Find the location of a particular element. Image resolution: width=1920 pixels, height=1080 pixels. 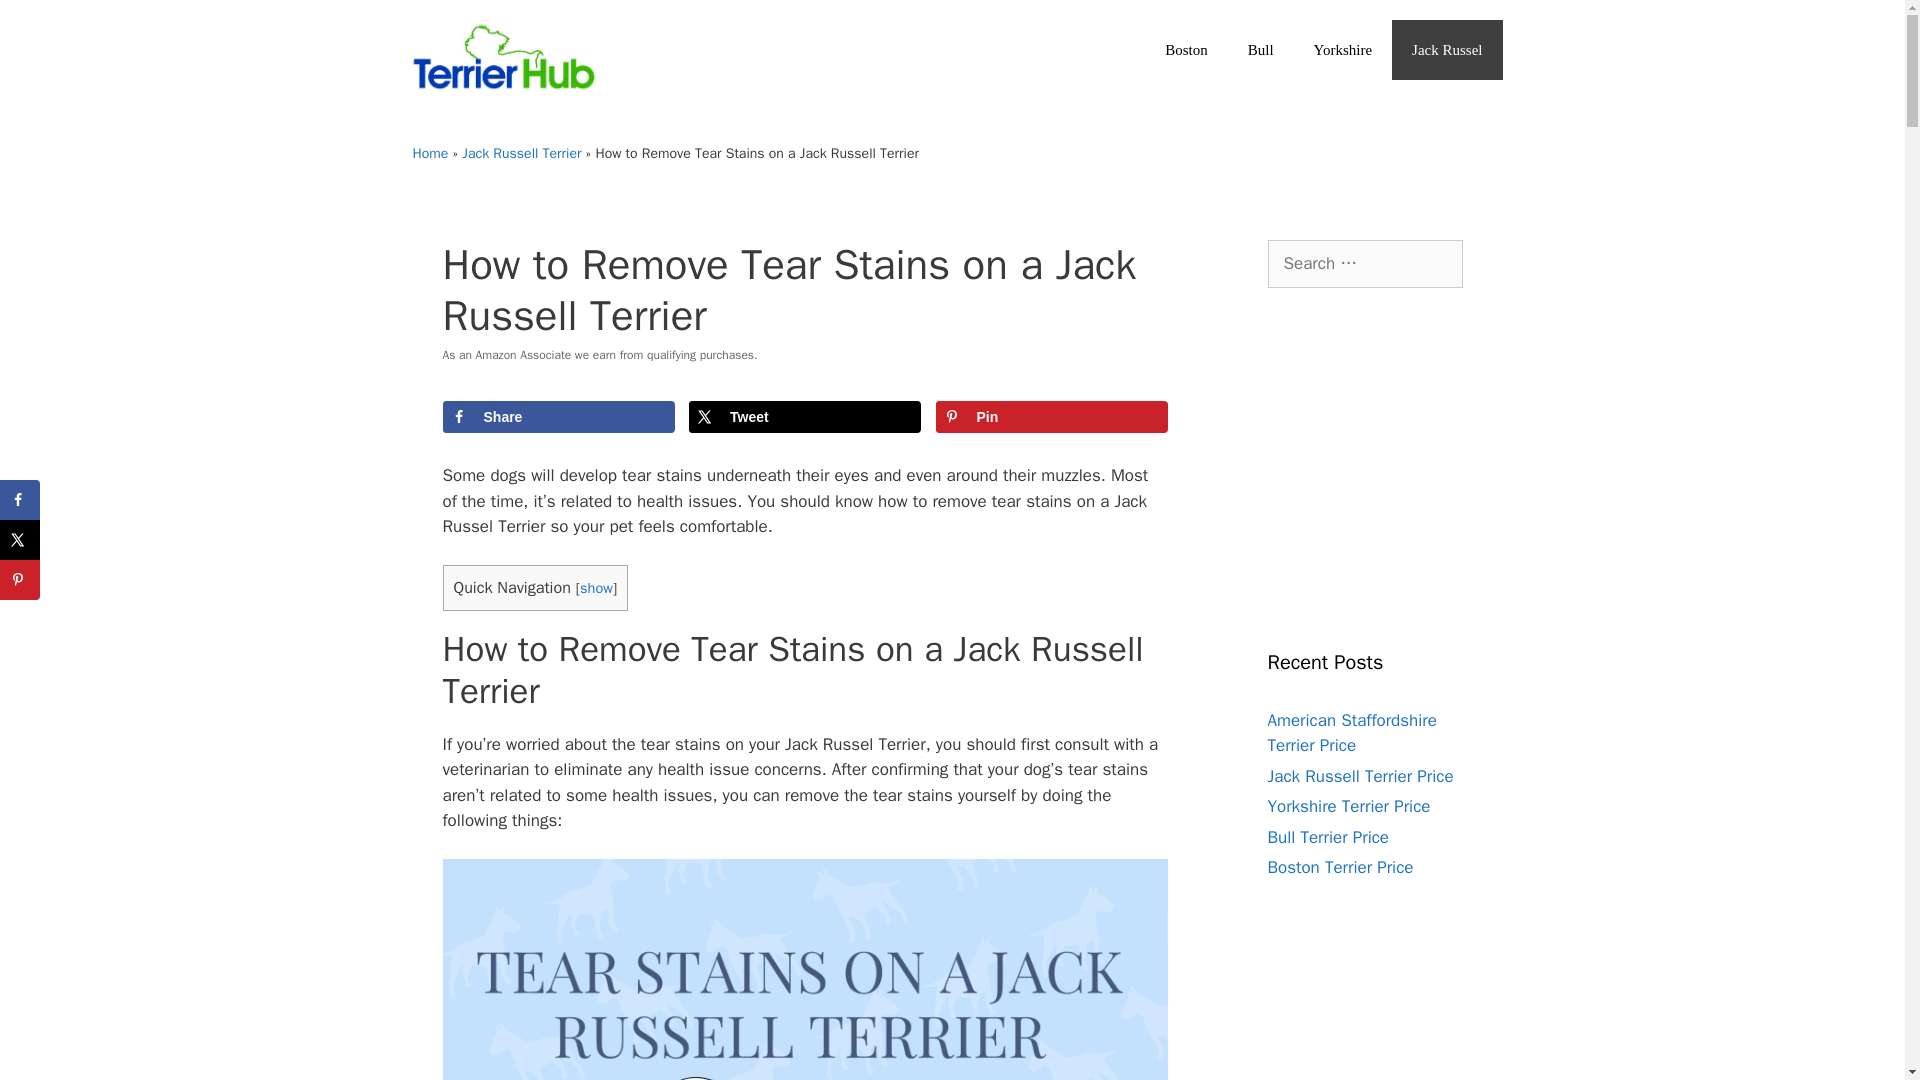

Share is located at coordinates (557, 416).